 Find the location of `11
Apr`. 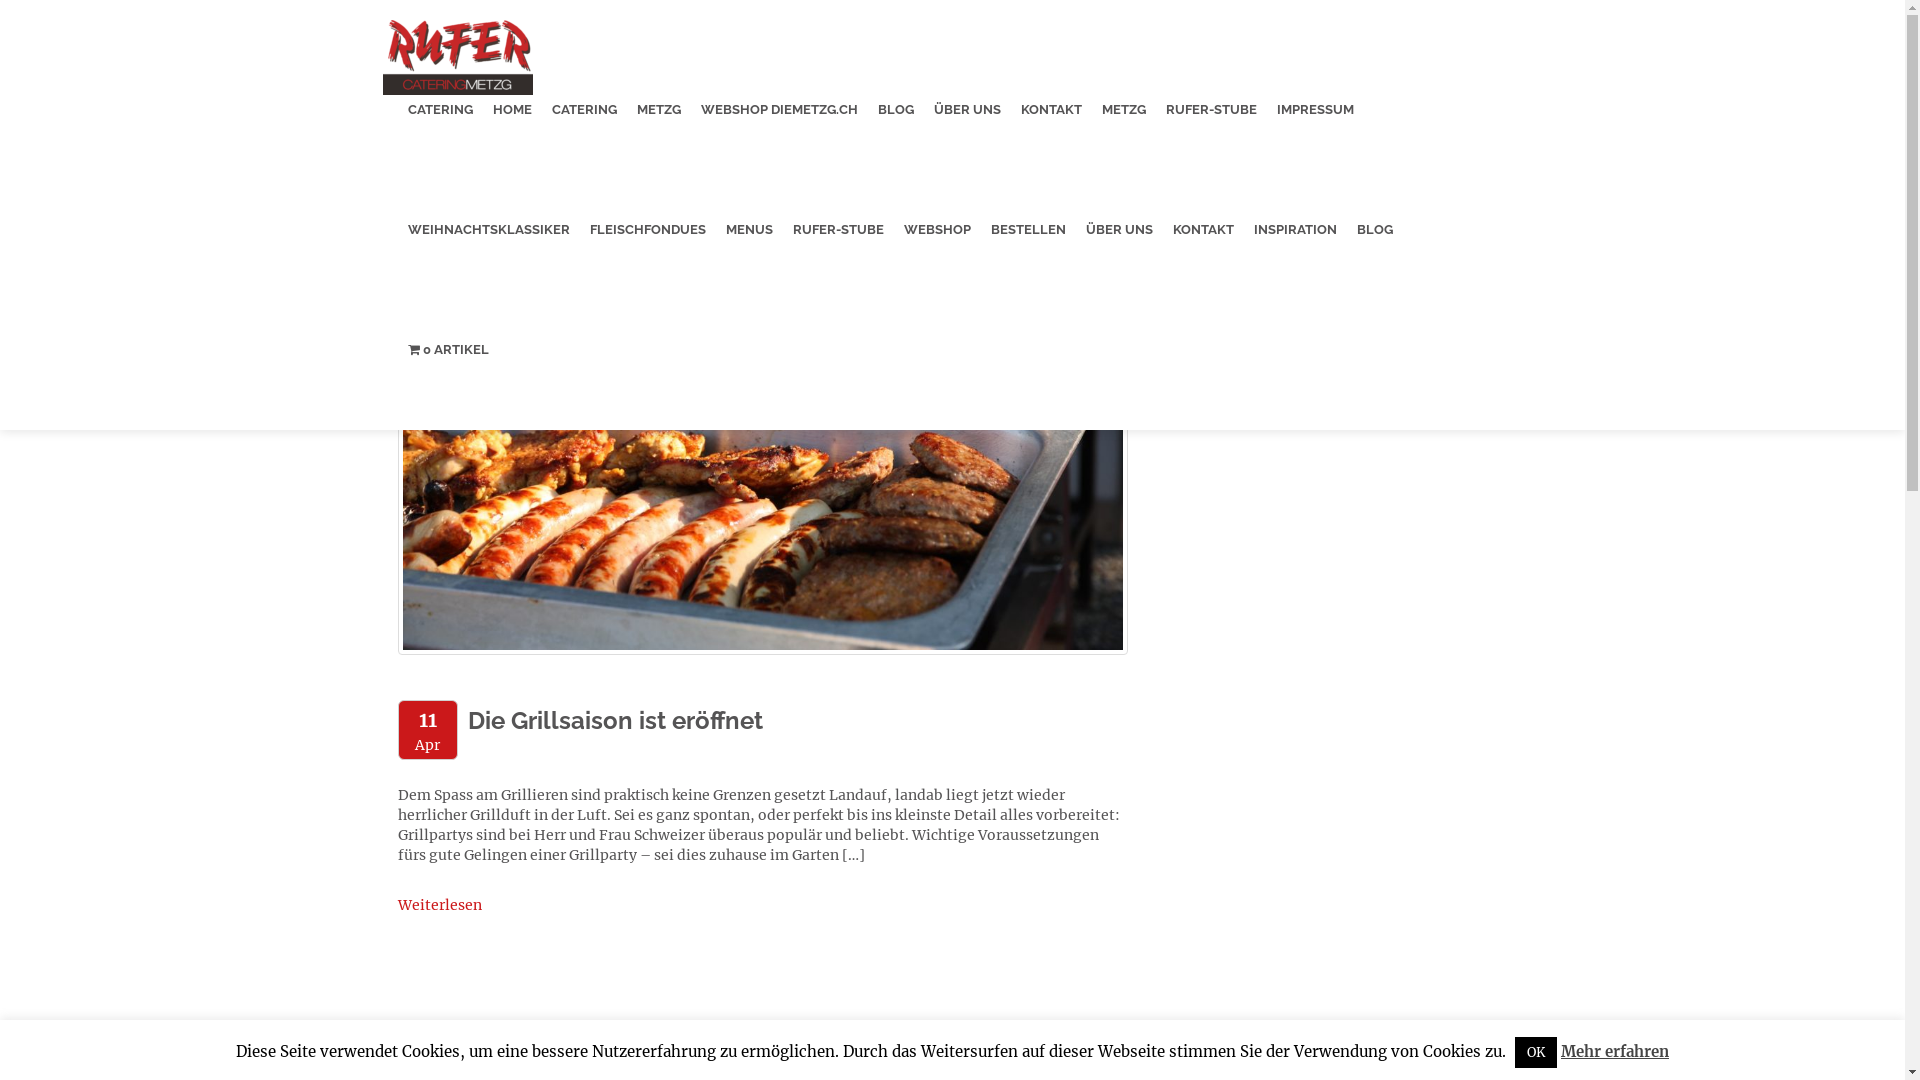

11
Apr is located at coordinates (428, 730).